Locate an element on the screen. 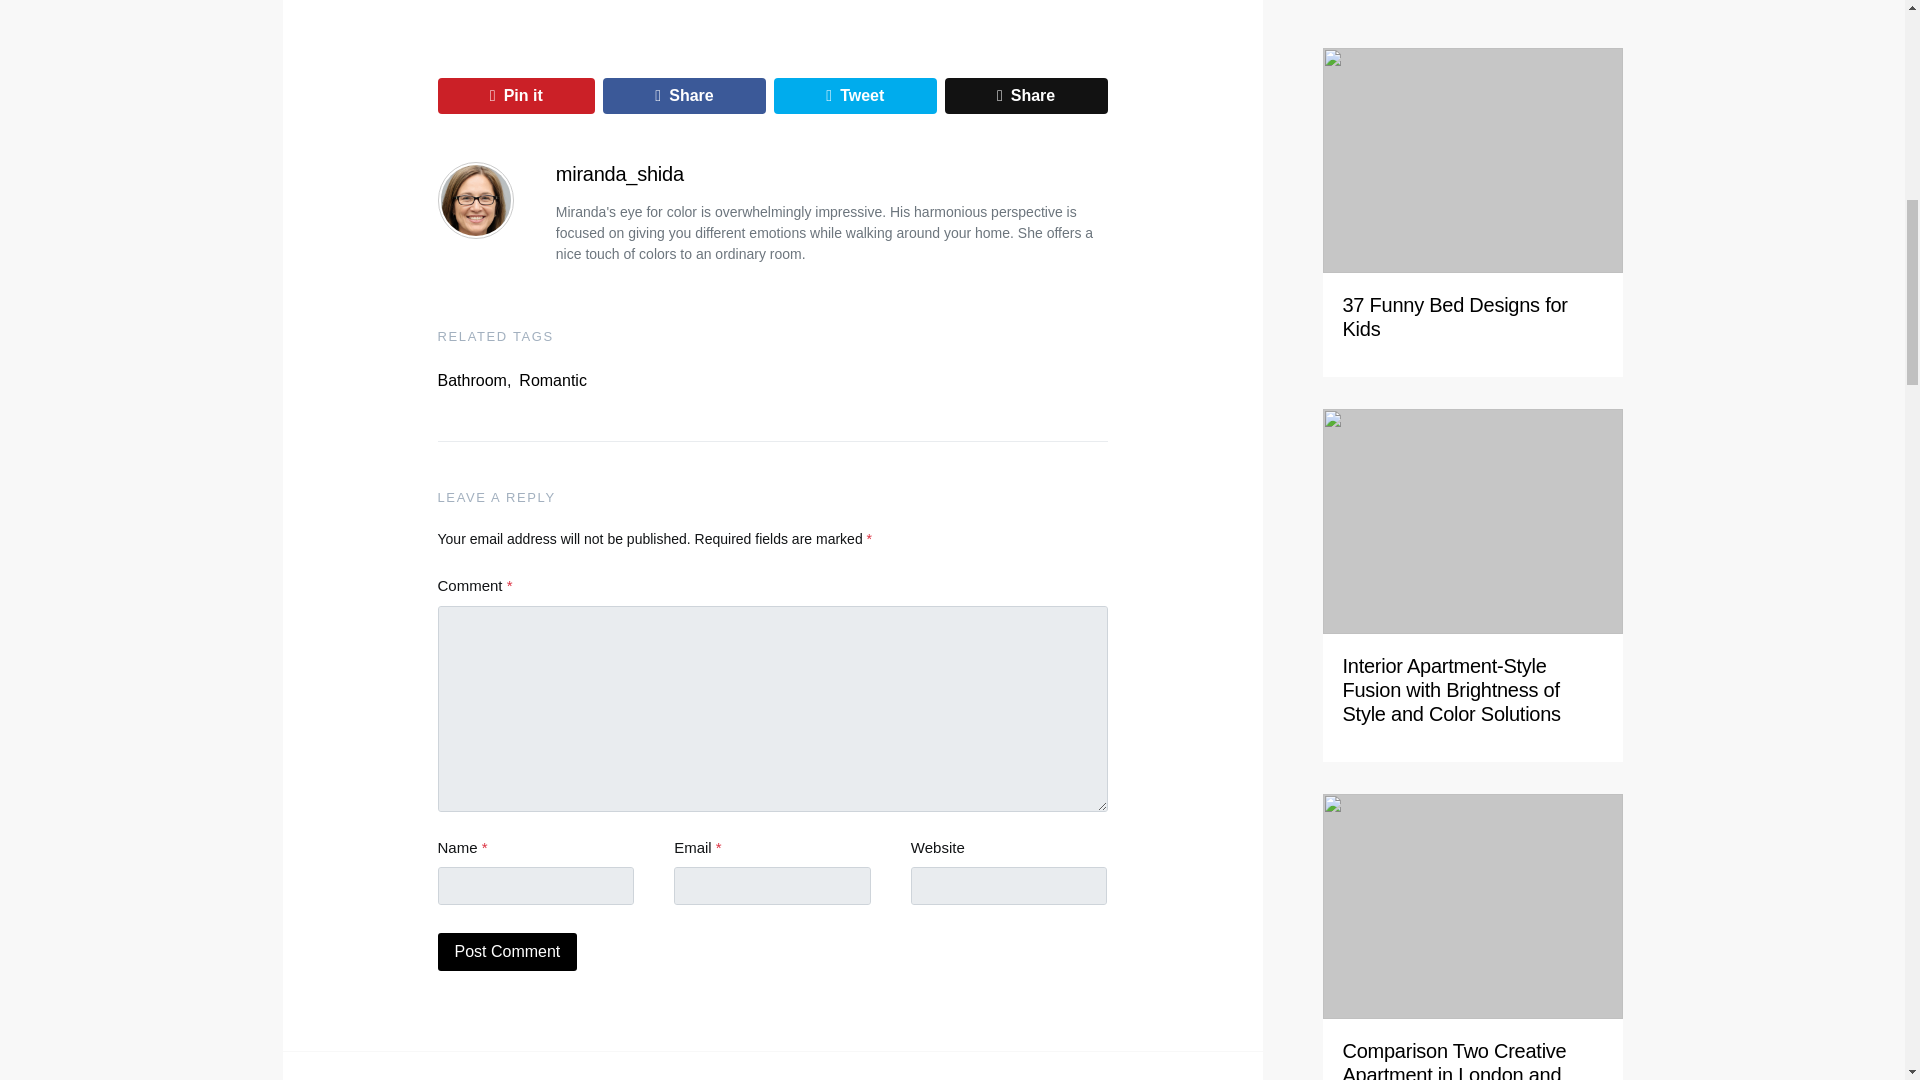 The image size is (1920, 1080). Socks Furniture Set form Traditionally Stale Objects is located at coordinates (1454, 1026).